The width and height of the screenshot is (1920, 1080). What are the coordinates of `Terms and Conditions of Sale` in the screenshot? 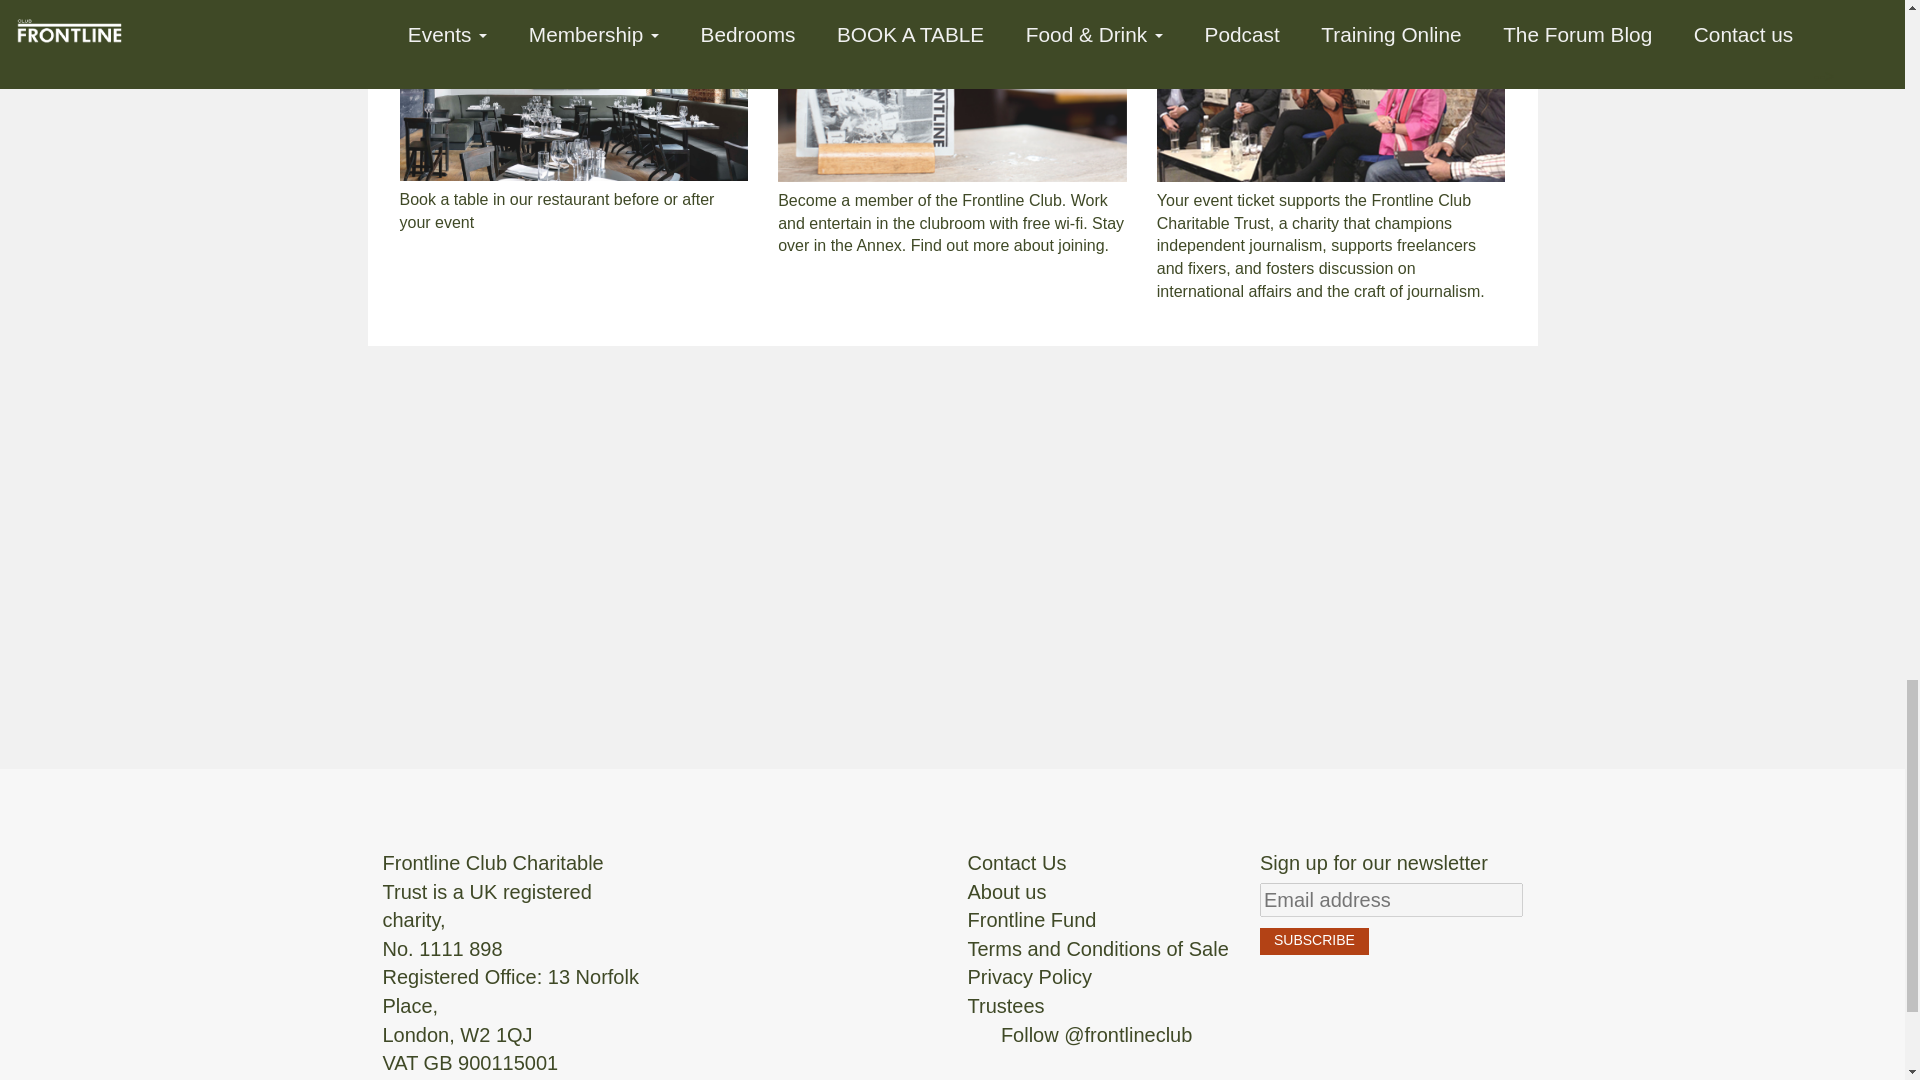 It's located at (1098, 949).